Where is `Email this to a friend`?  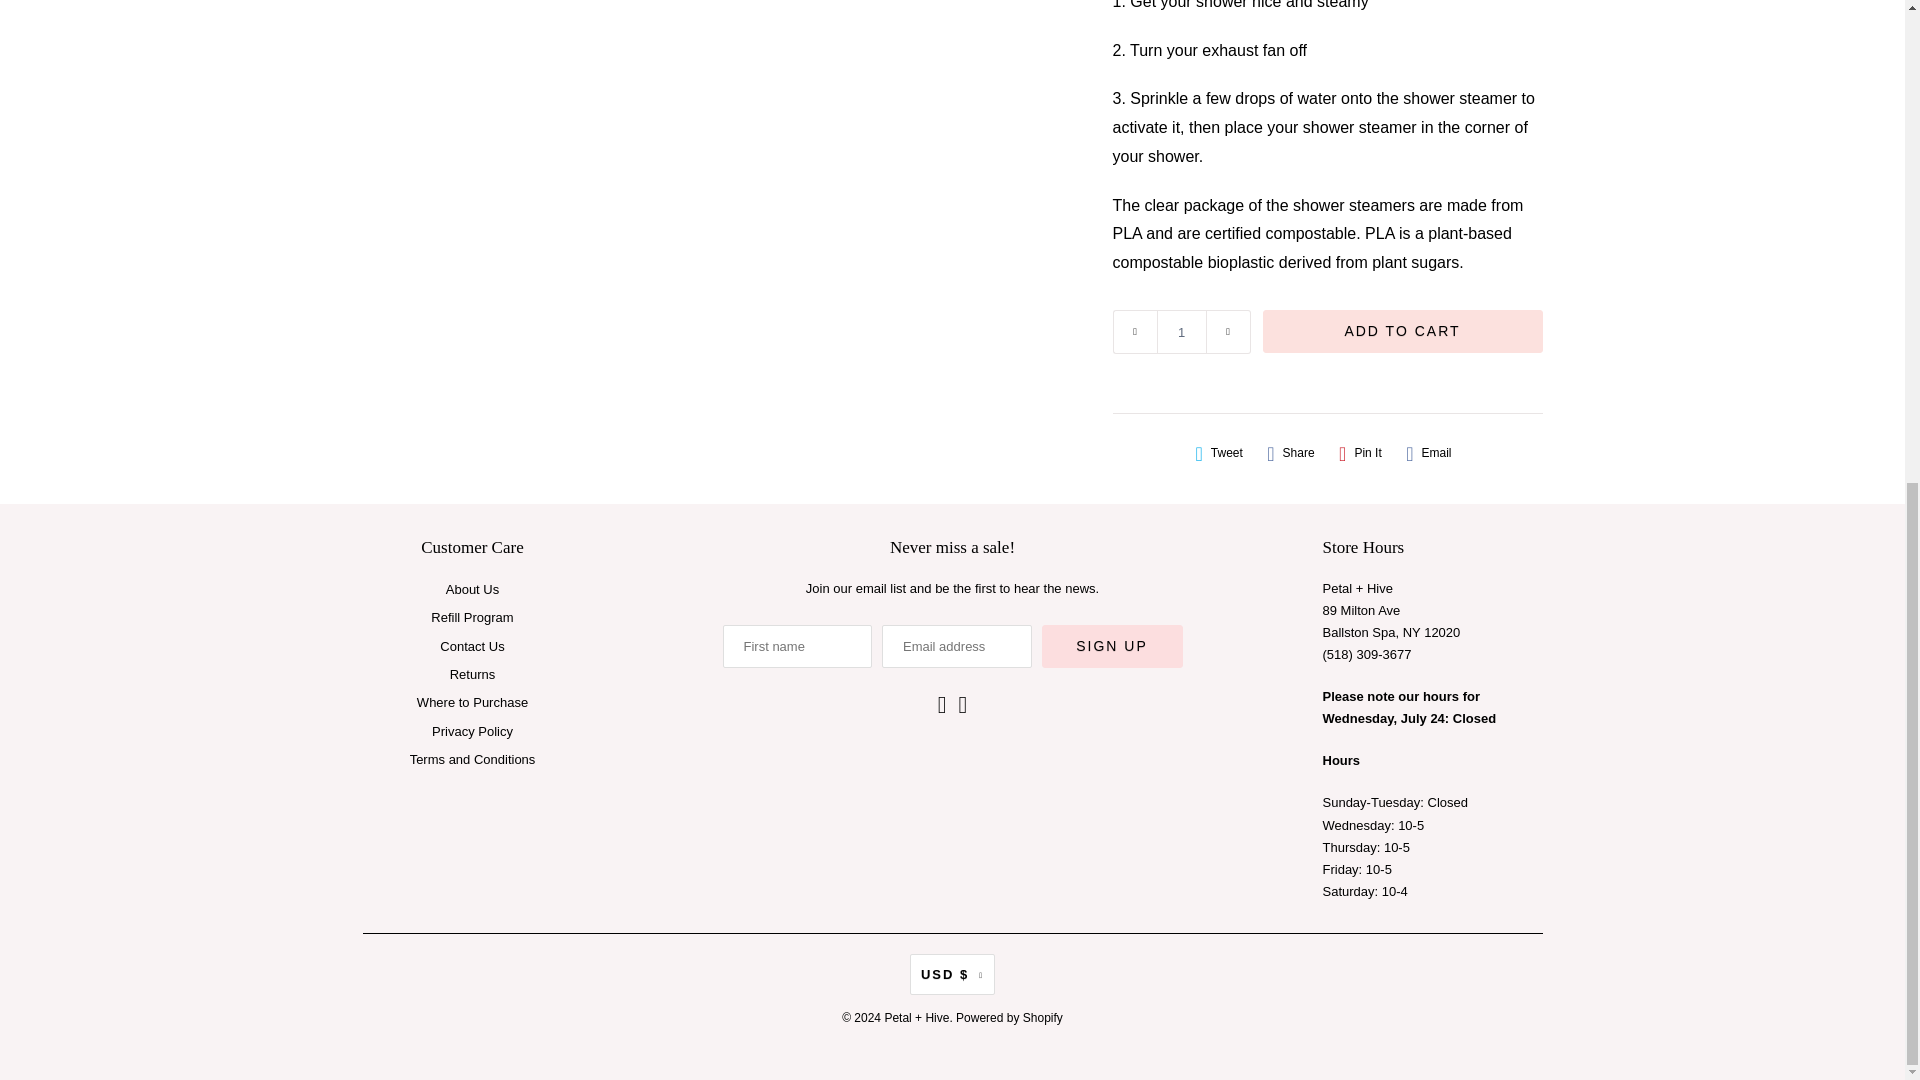 Email this to a friend is located at coordinates (1428, 453).